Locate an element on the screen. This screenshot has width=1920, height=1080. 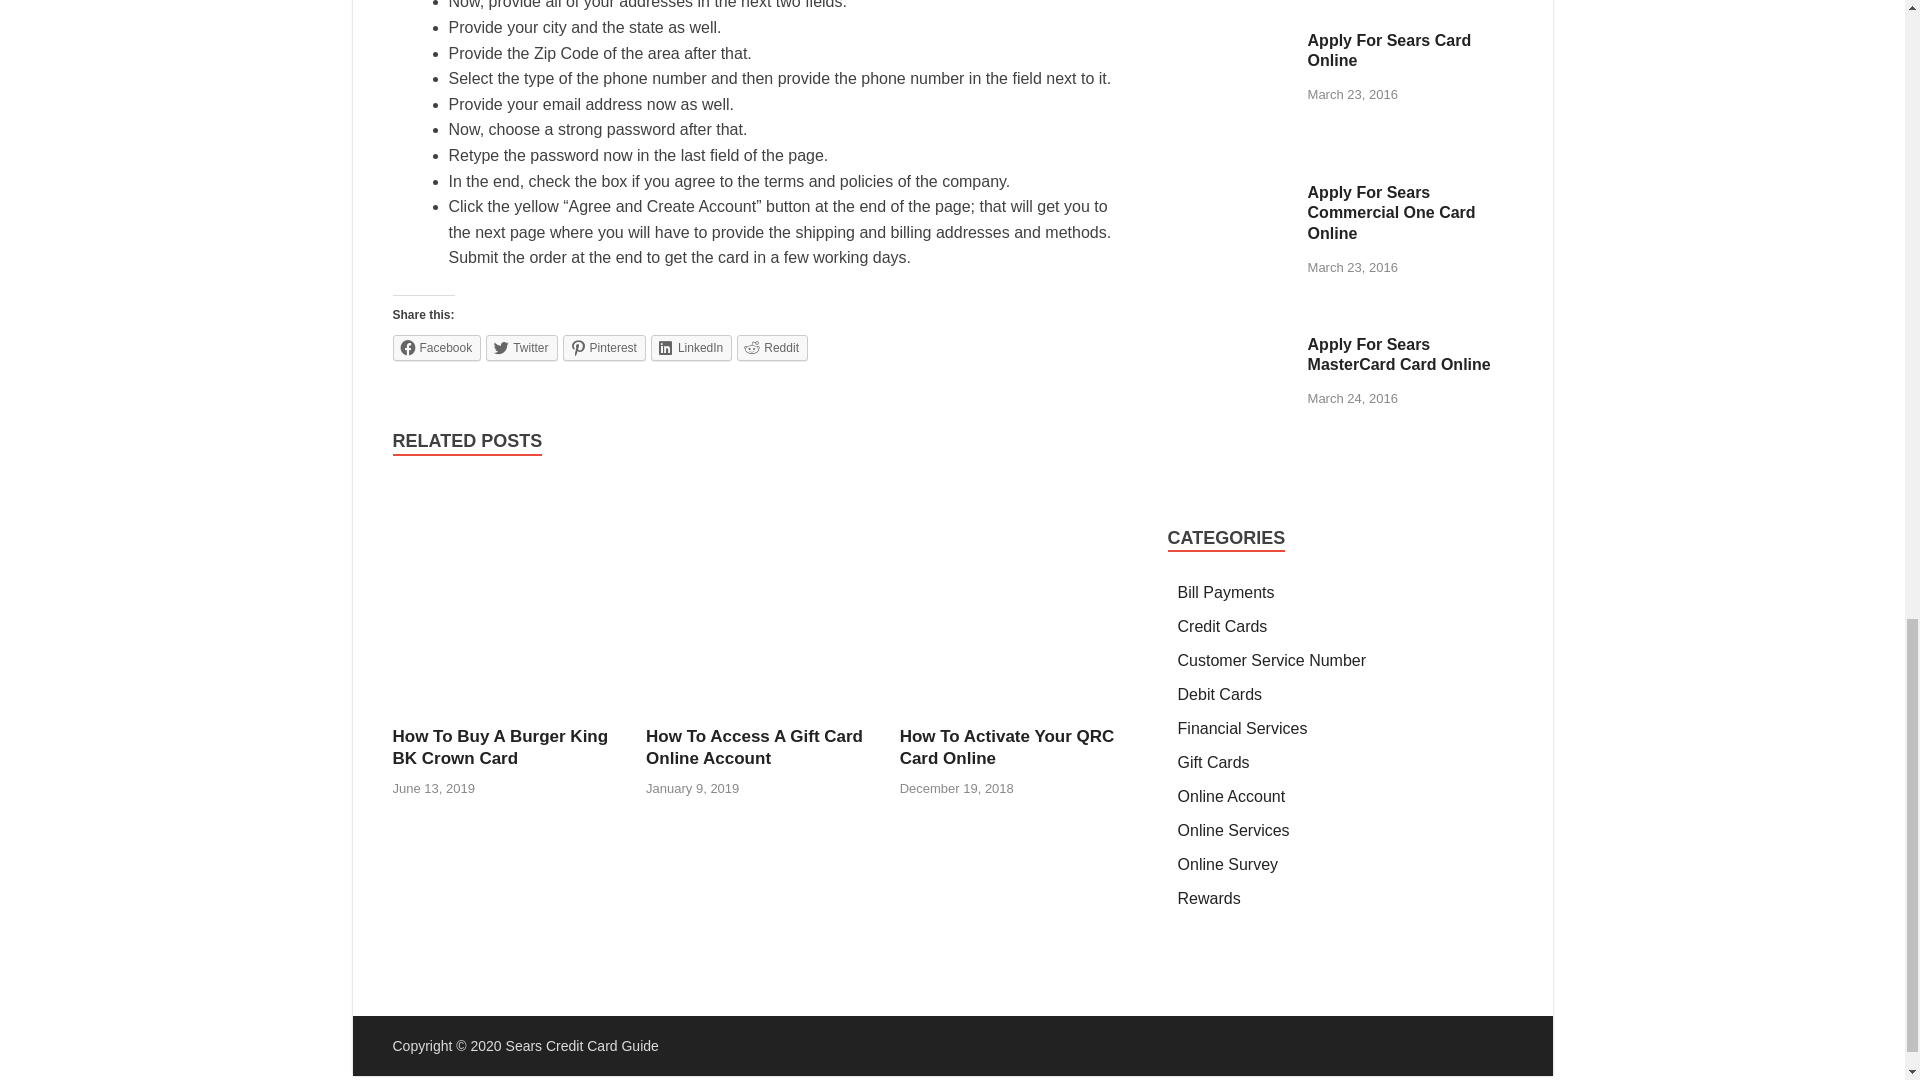
How To Buy A Burger King BK Crown Card is located at coordinates (506, 714).